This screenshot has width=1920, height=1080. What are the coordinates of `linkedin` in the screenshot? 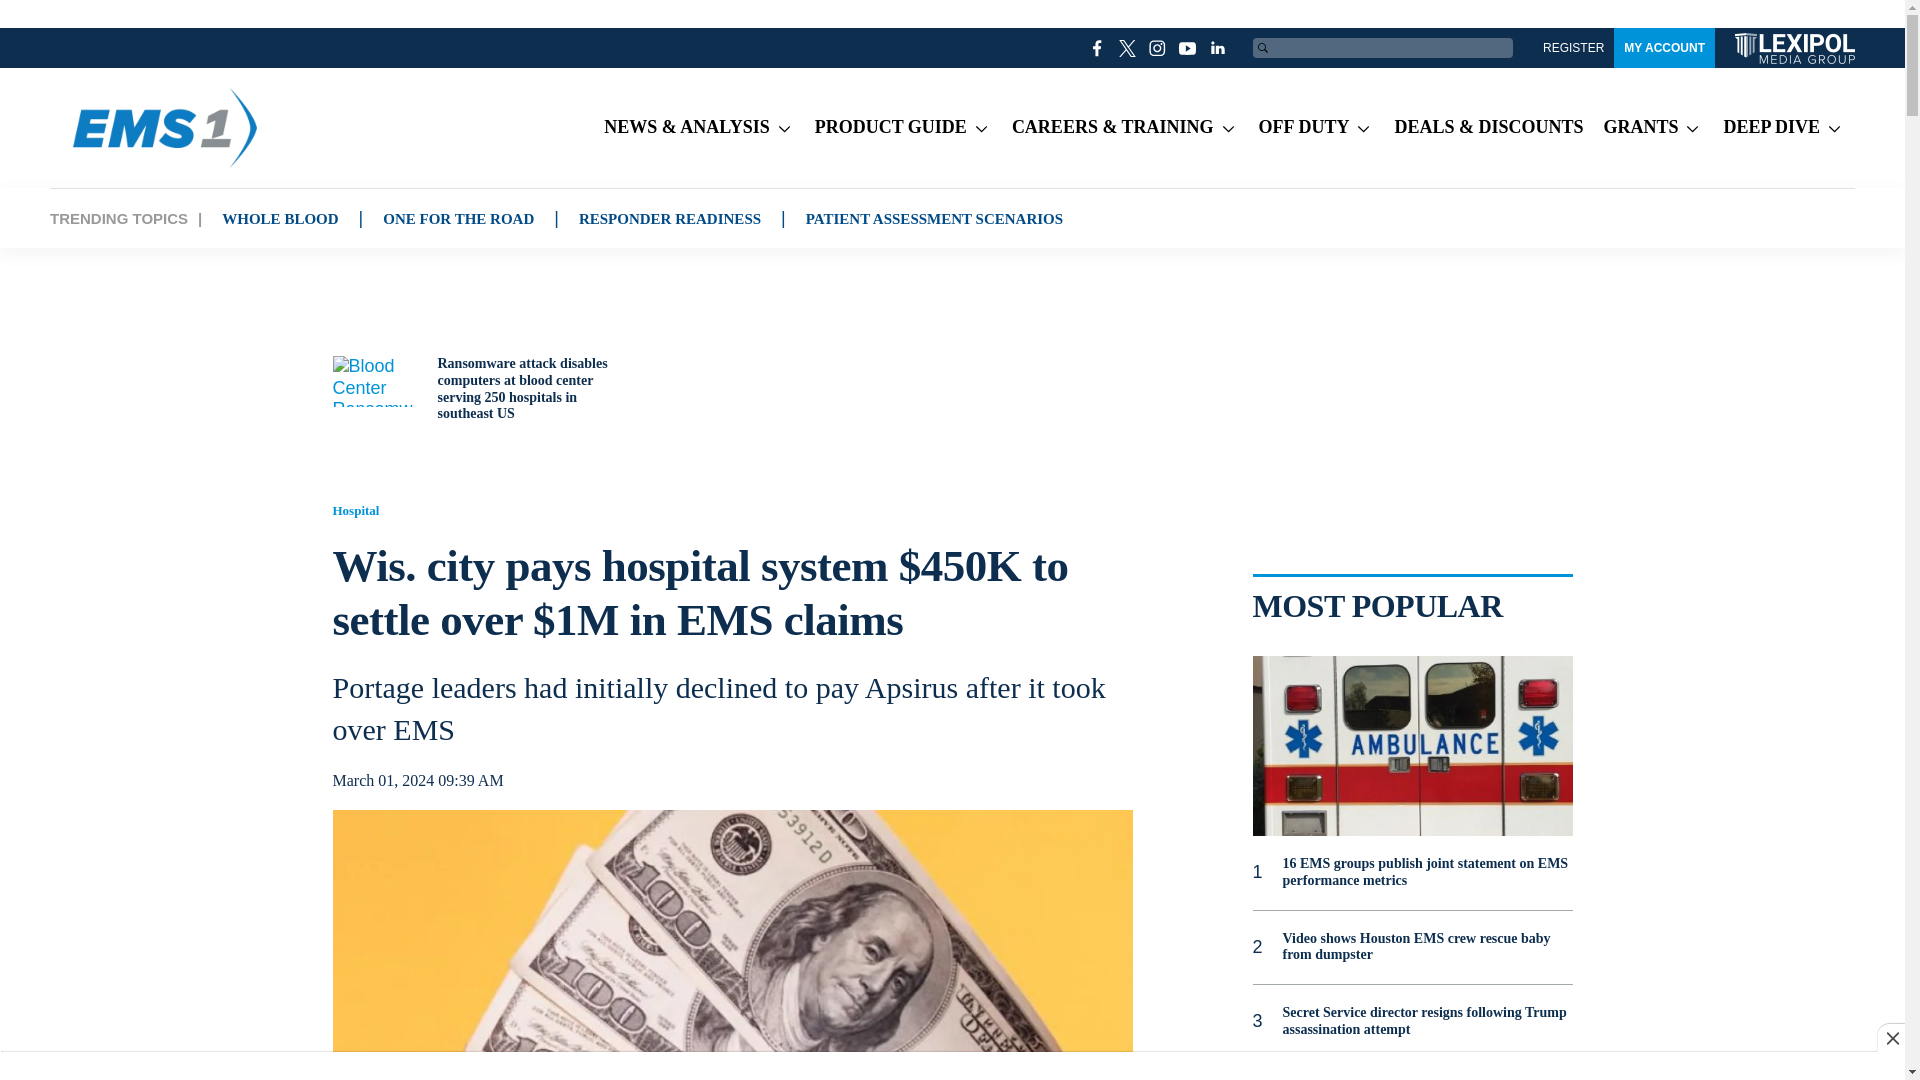 It's located at (1218, 48).